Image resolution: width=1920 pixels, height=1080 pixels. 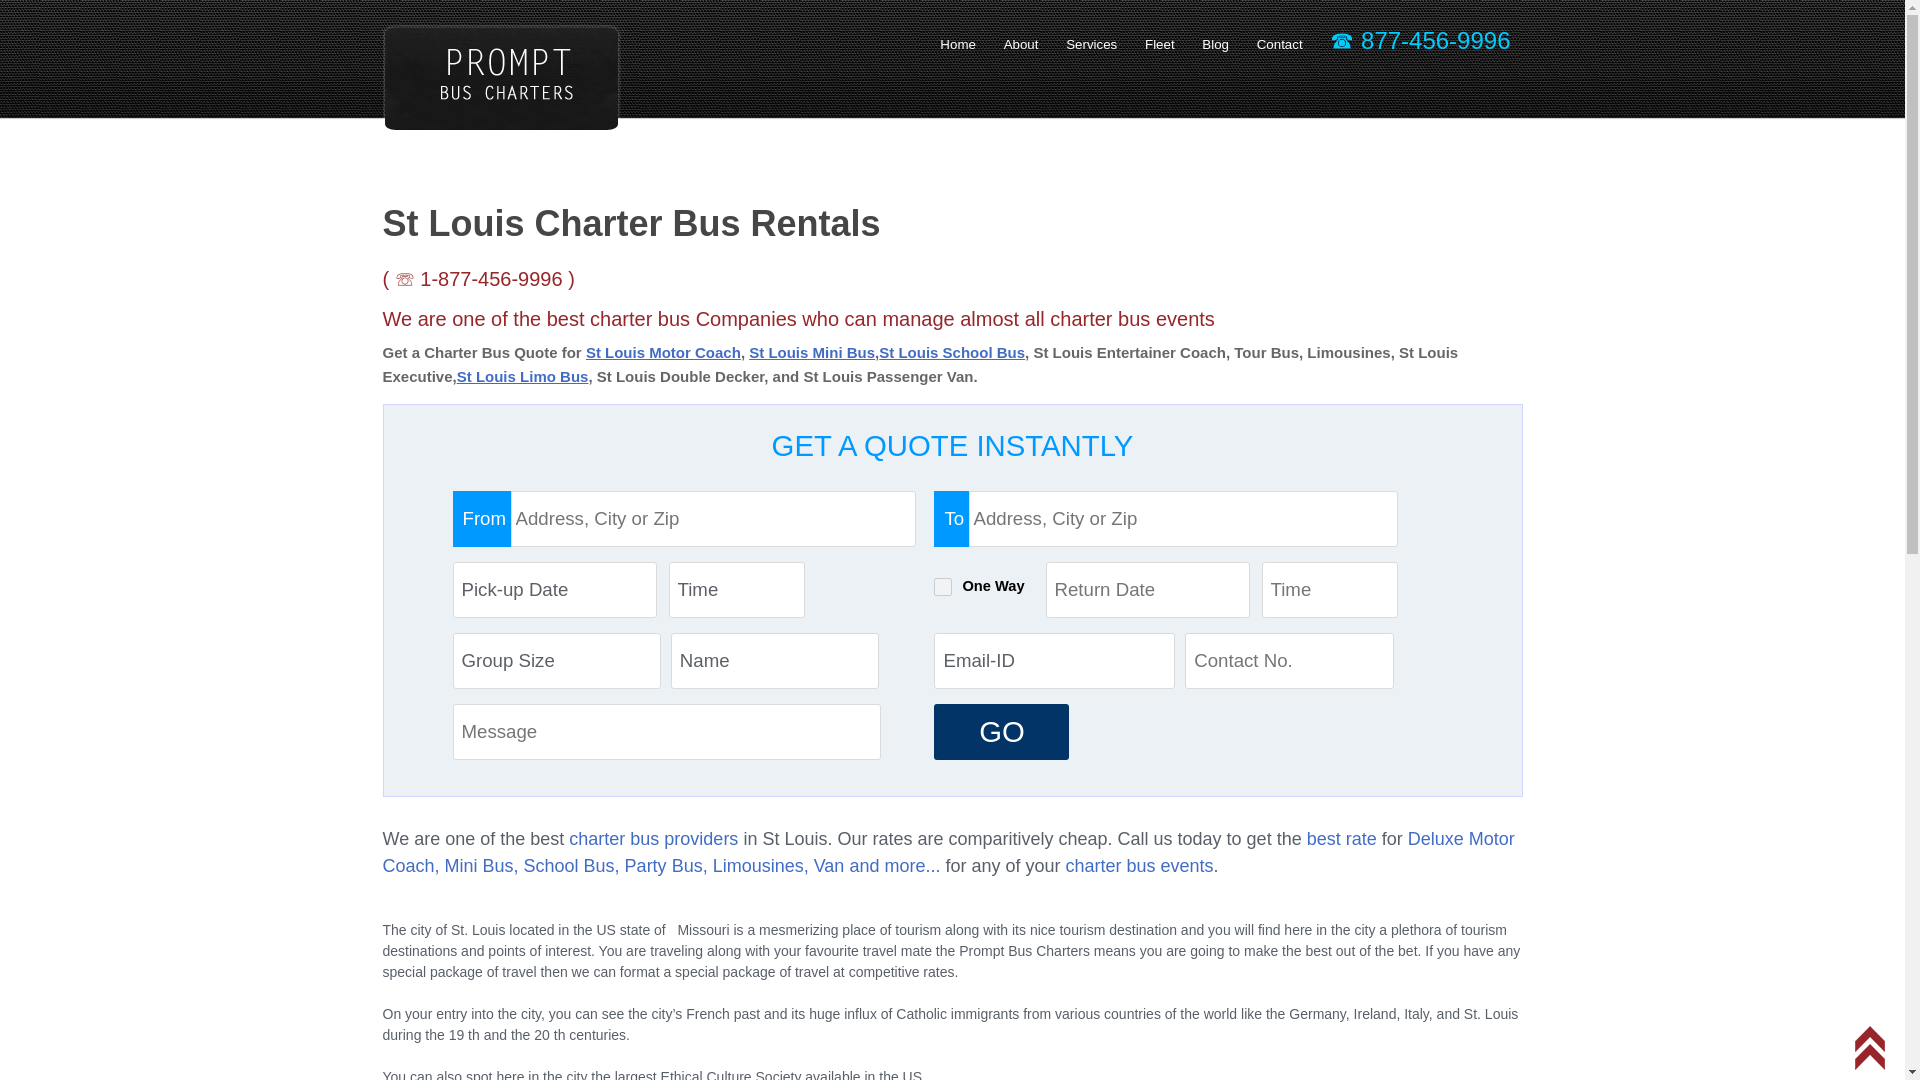 What do you see at coordinates (1329, 589) in the screenshot?
I see `Return Time` at bounding box center [1329, 589].